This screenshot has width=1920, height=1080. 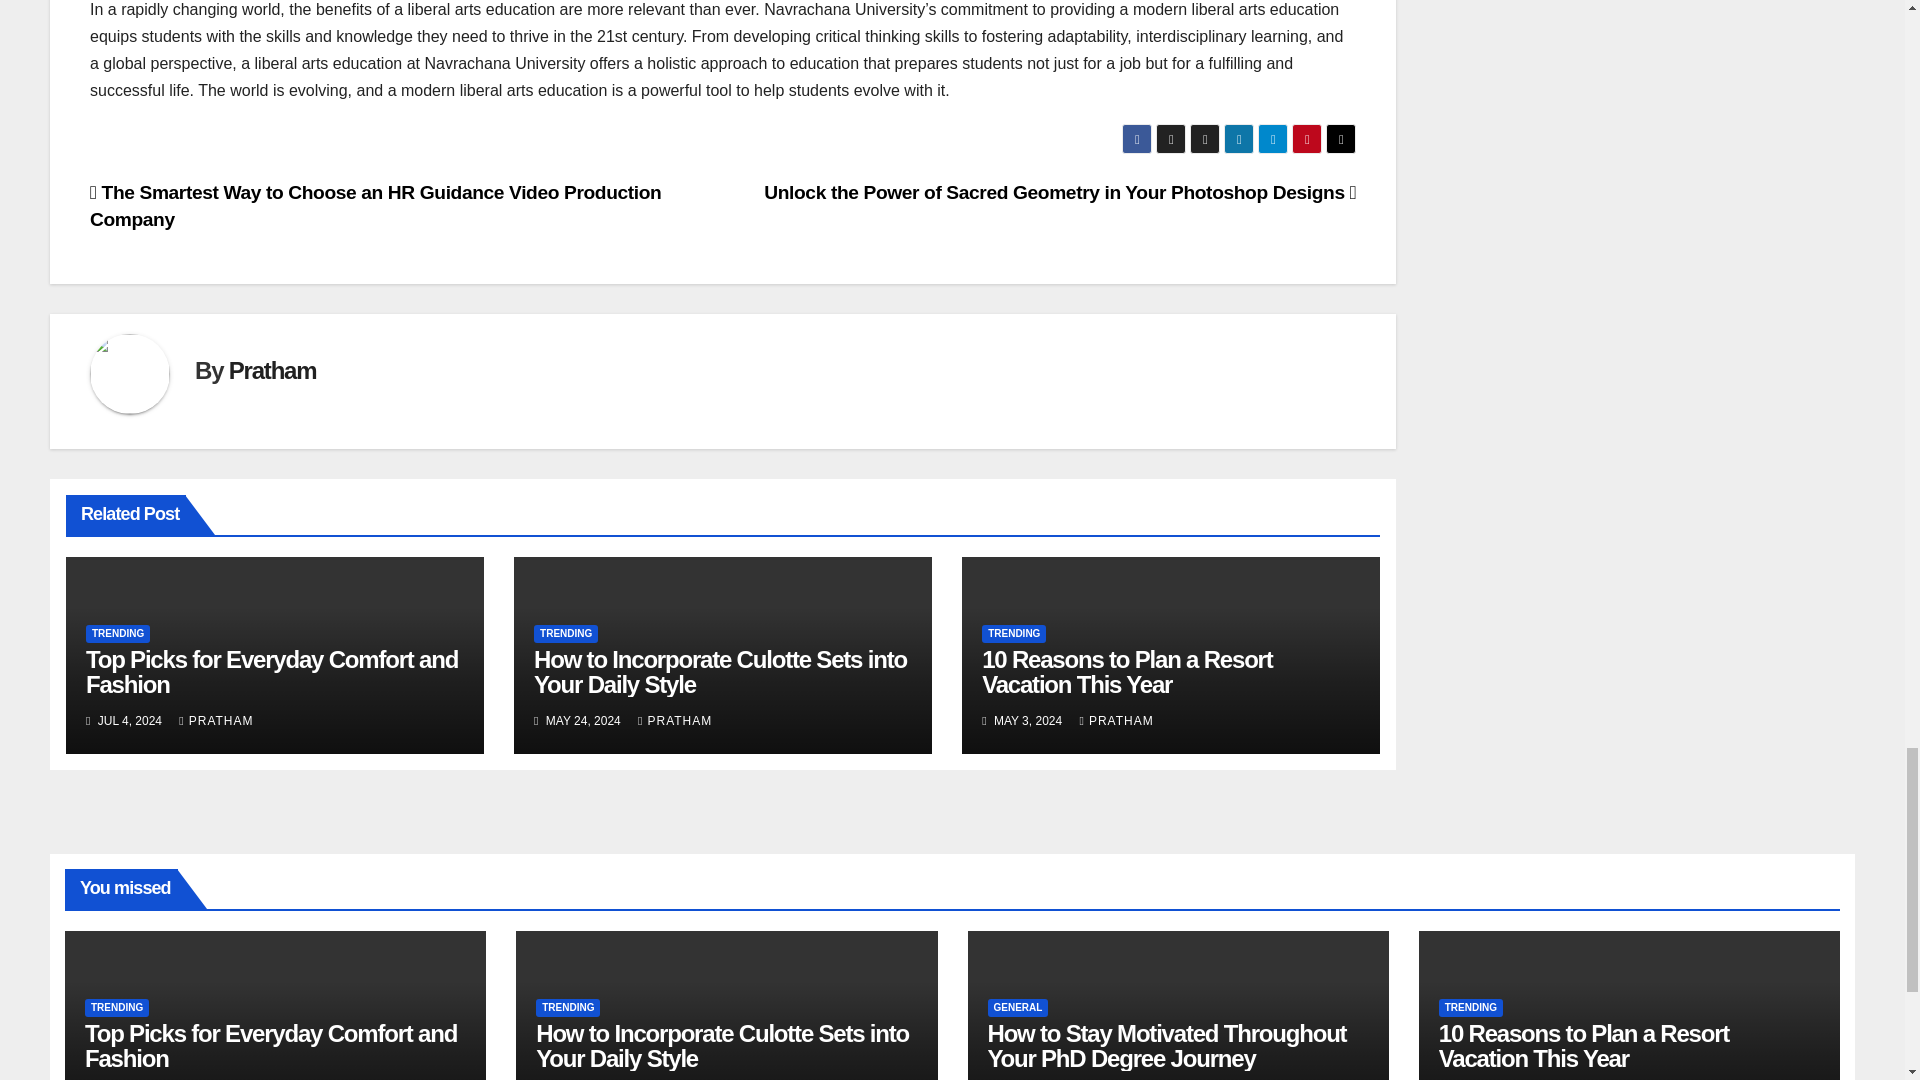 What do you see at coordinates (565, 634) in the screenshot?
I see `TRENDING` at bounding box center [565, 634].